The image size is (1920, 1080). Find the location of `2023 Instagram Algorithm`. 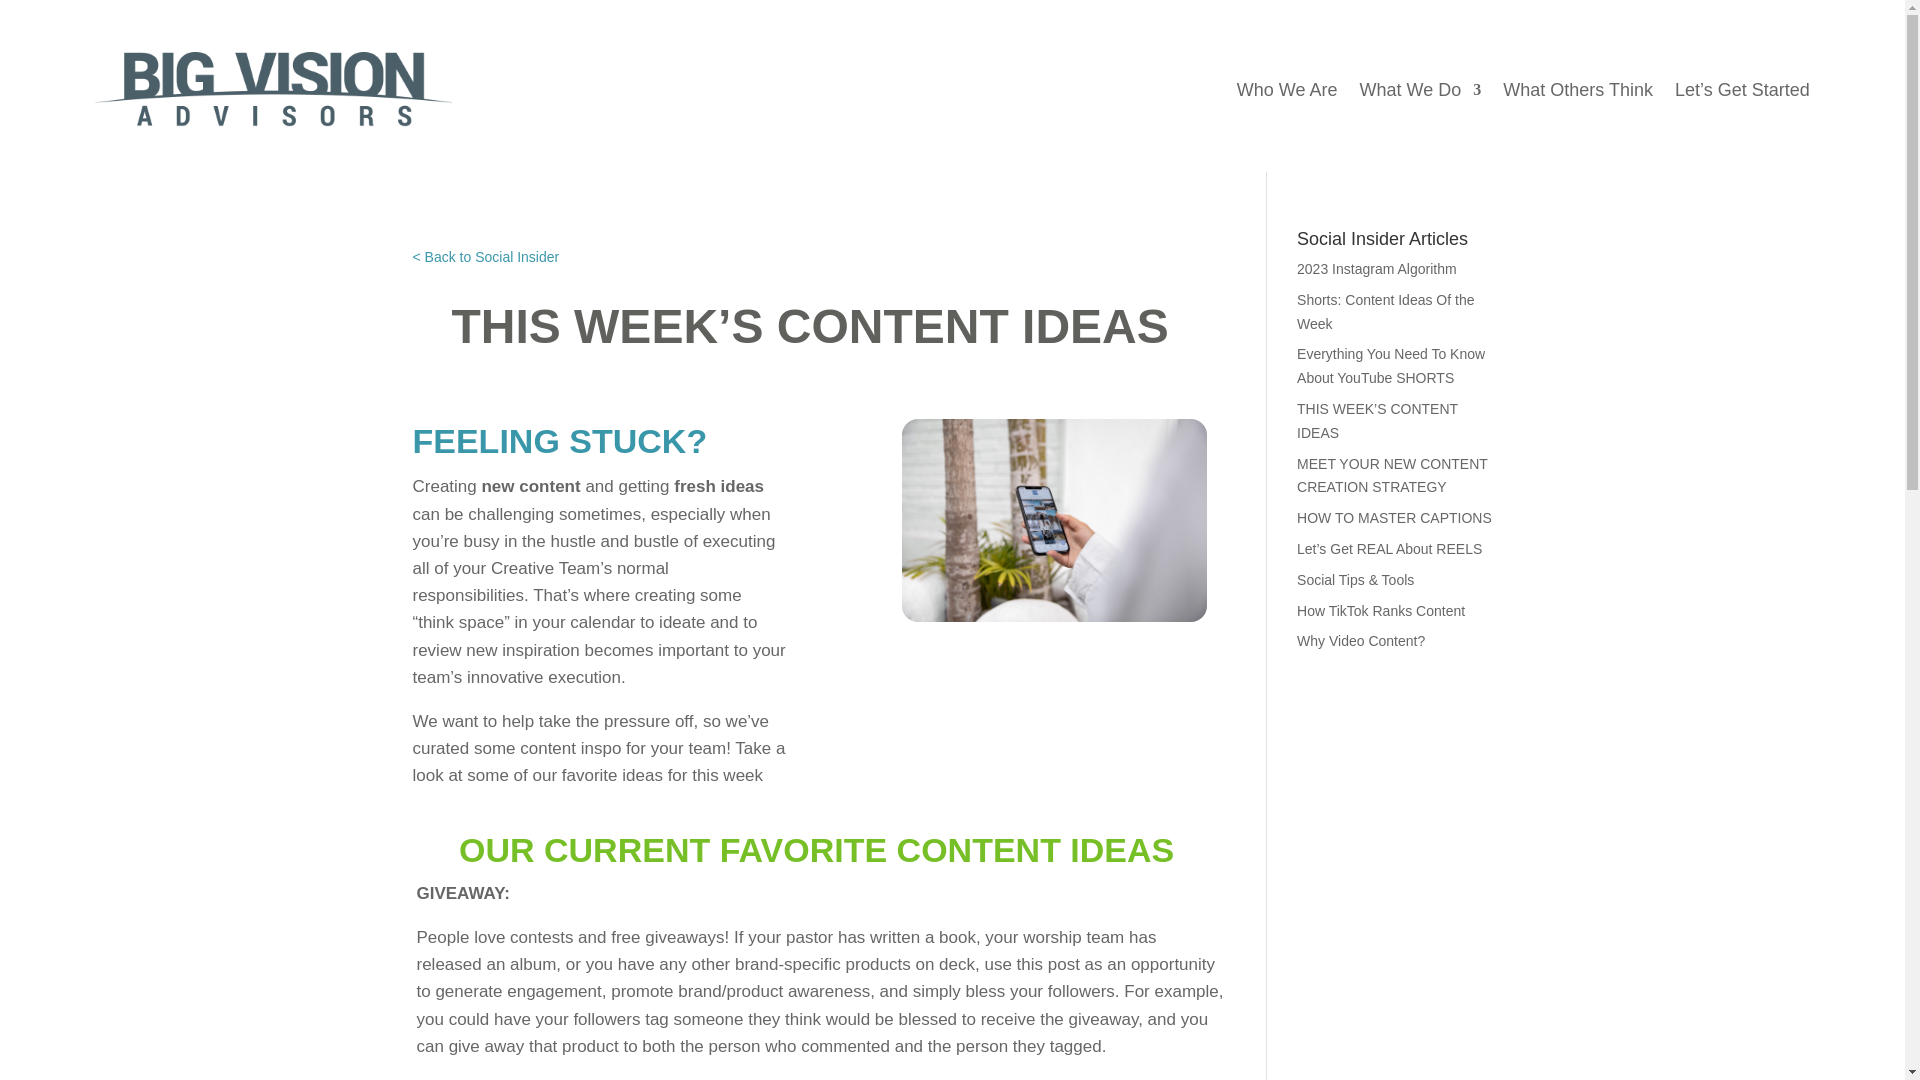

2023 Instagram Algorithm is located at coordinates (1377, 268).